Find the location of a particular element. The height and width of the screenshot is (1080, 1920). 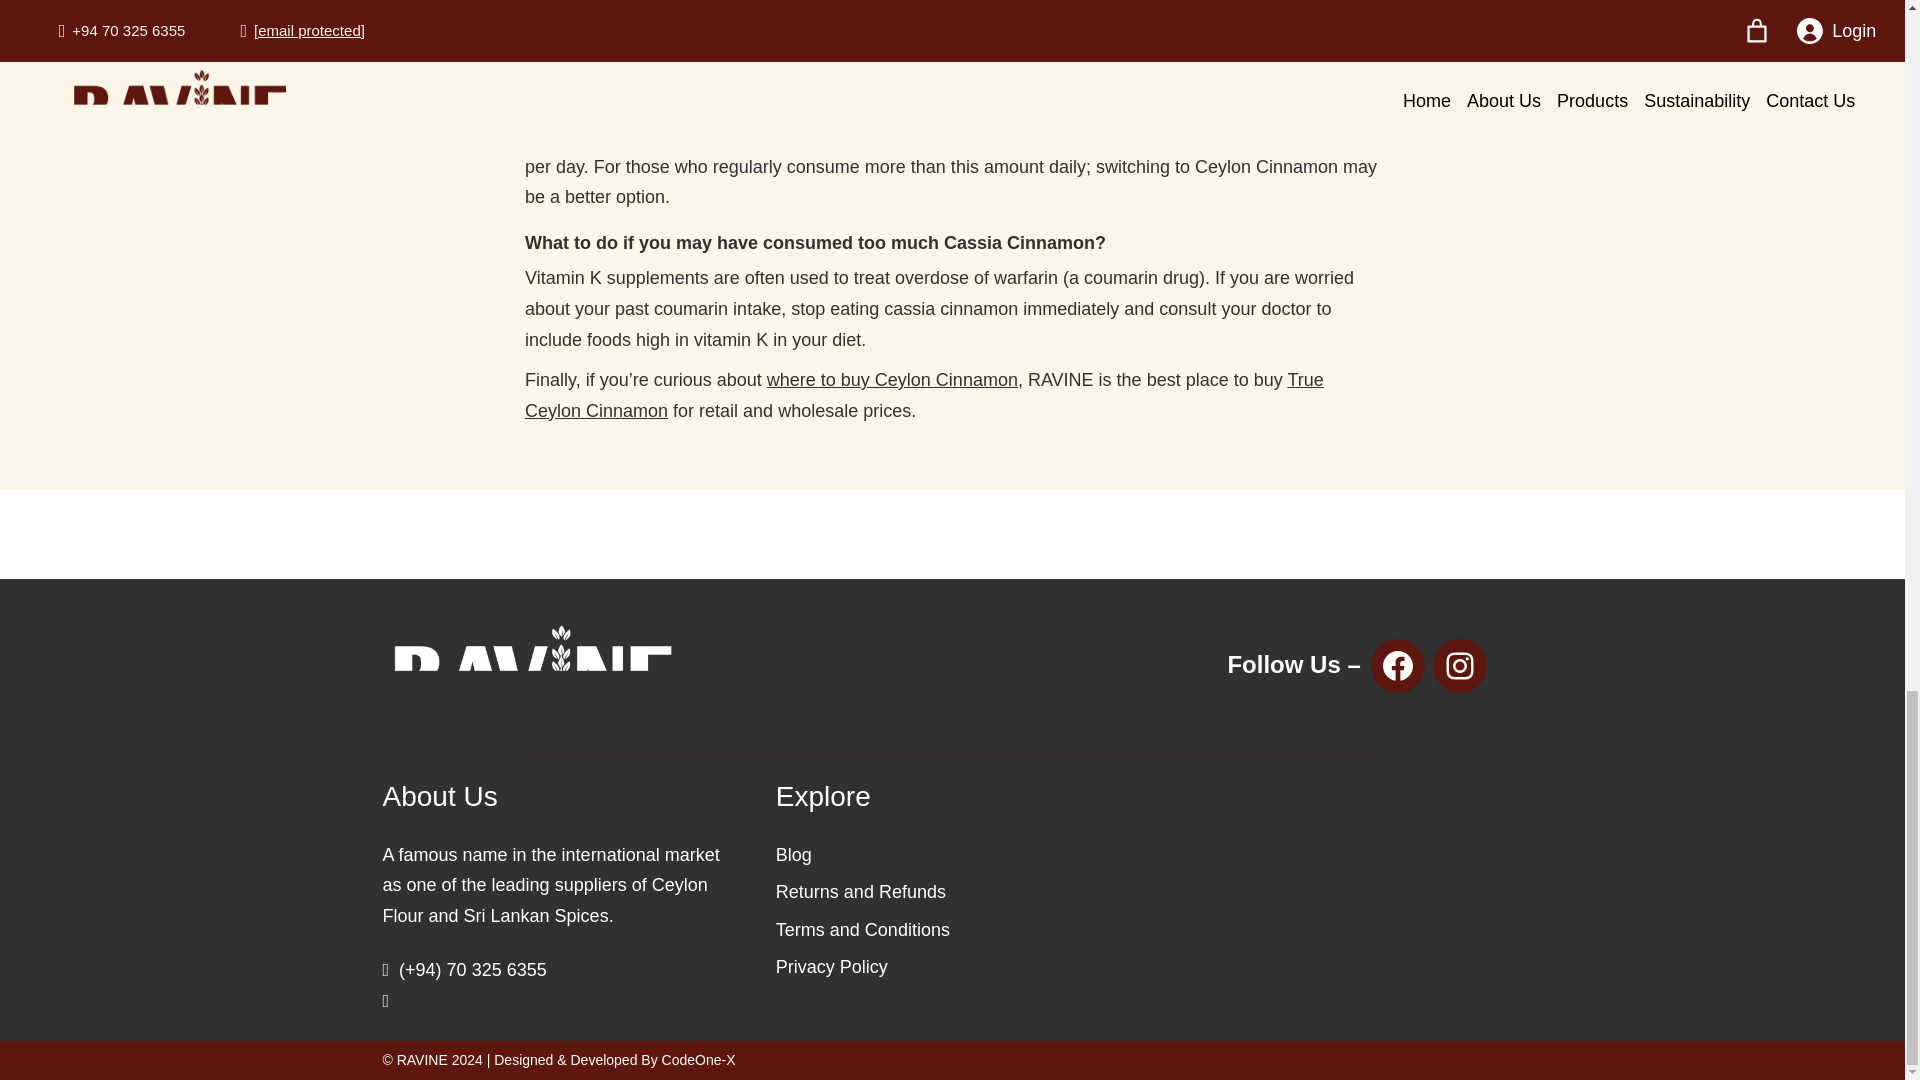

True Ceylon Cinnamon is located at coordinates (924, 396).